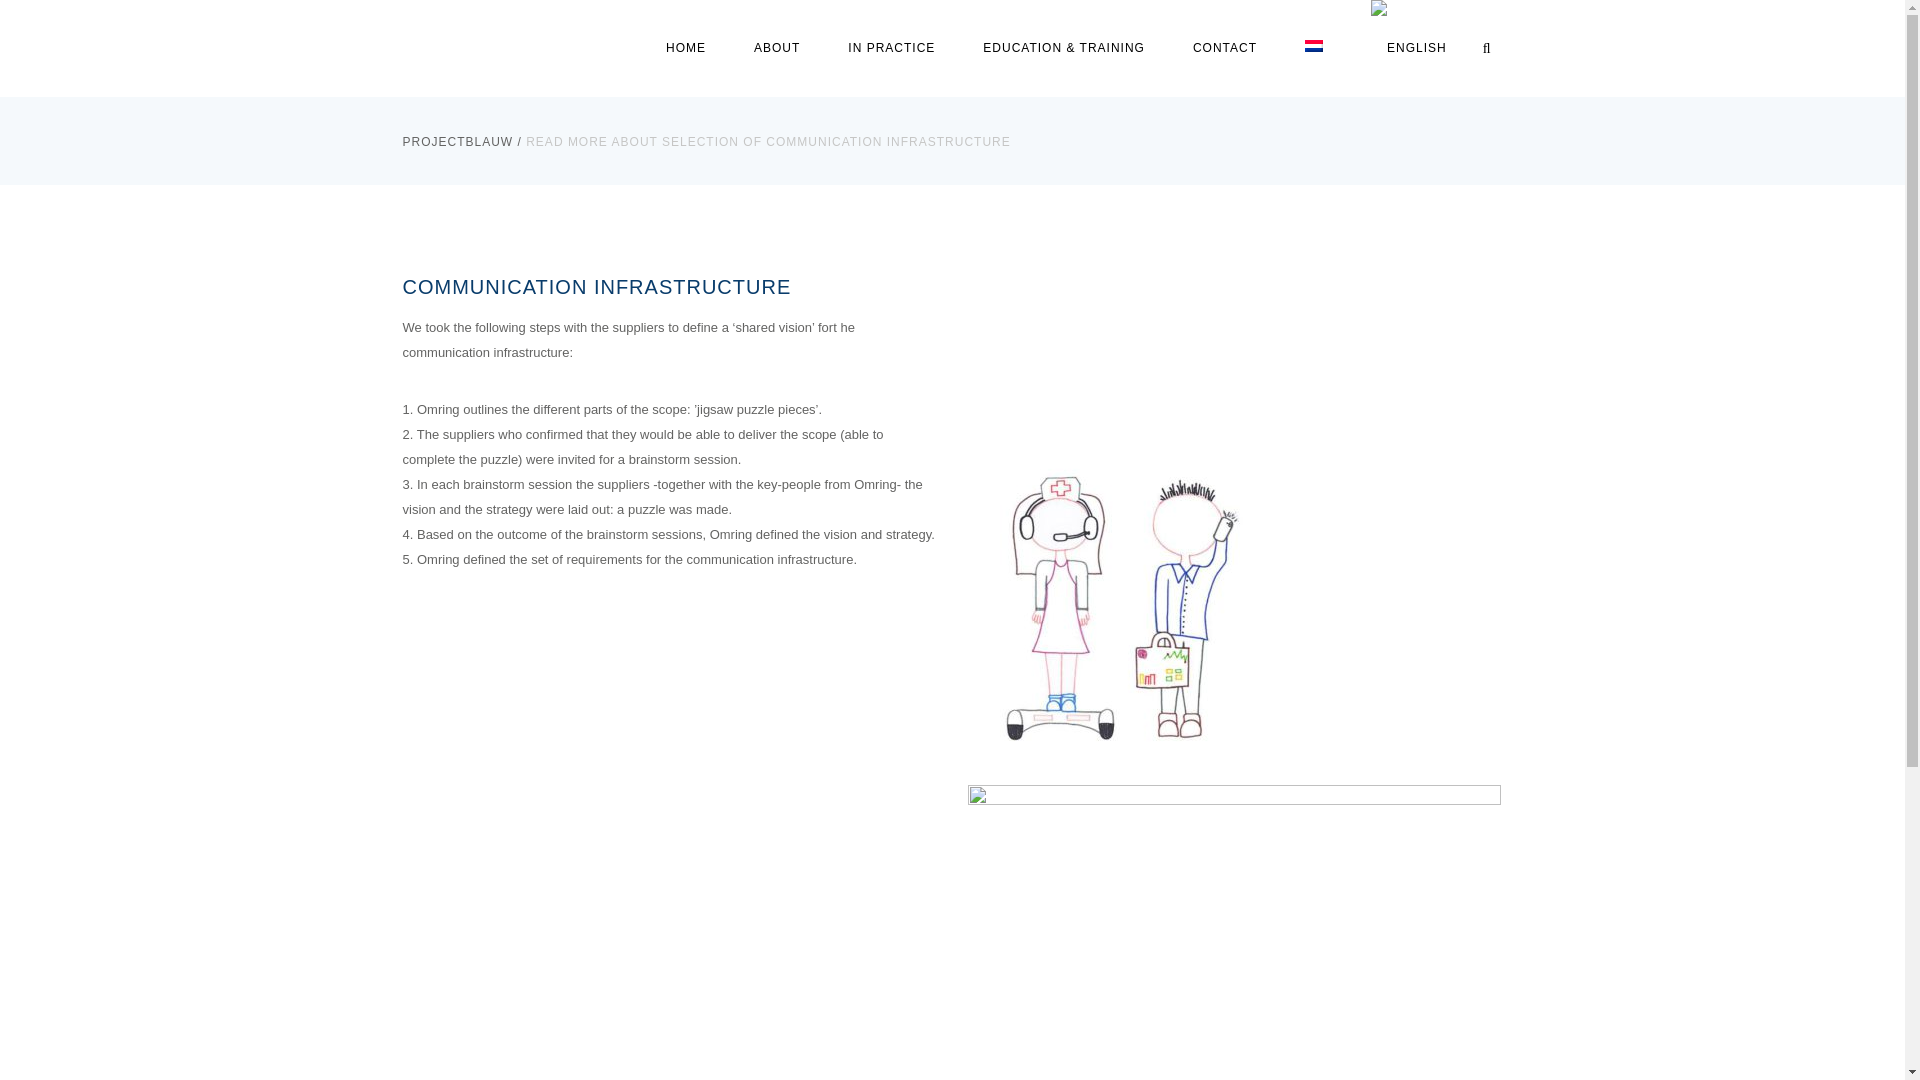 The width and height of the screenshot is (1920, 1080). What do you see at coordinates (685, 48) in the screenshot?
I see `HOME` at bounding box center [685, 48].